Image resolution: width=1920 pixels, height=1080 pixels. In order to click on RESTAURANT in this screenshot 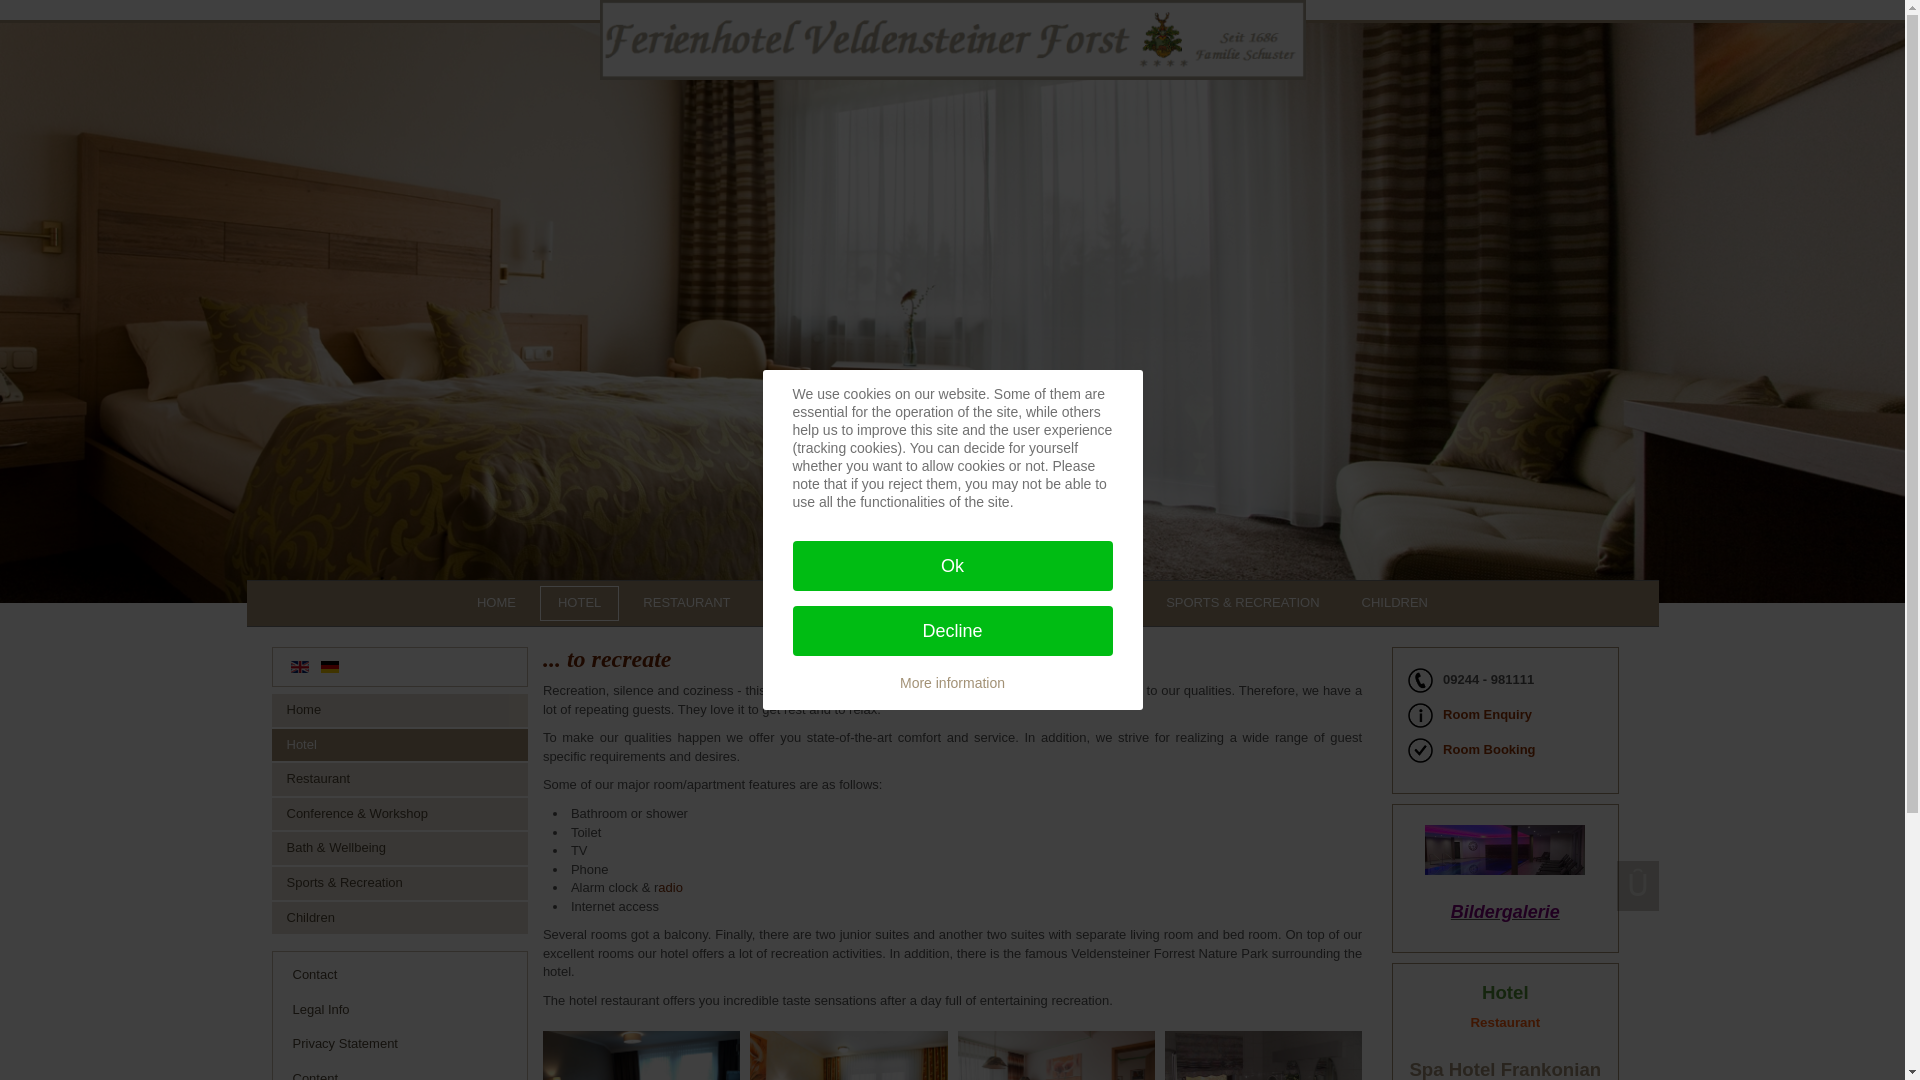, I will do `click(686, 604)`.